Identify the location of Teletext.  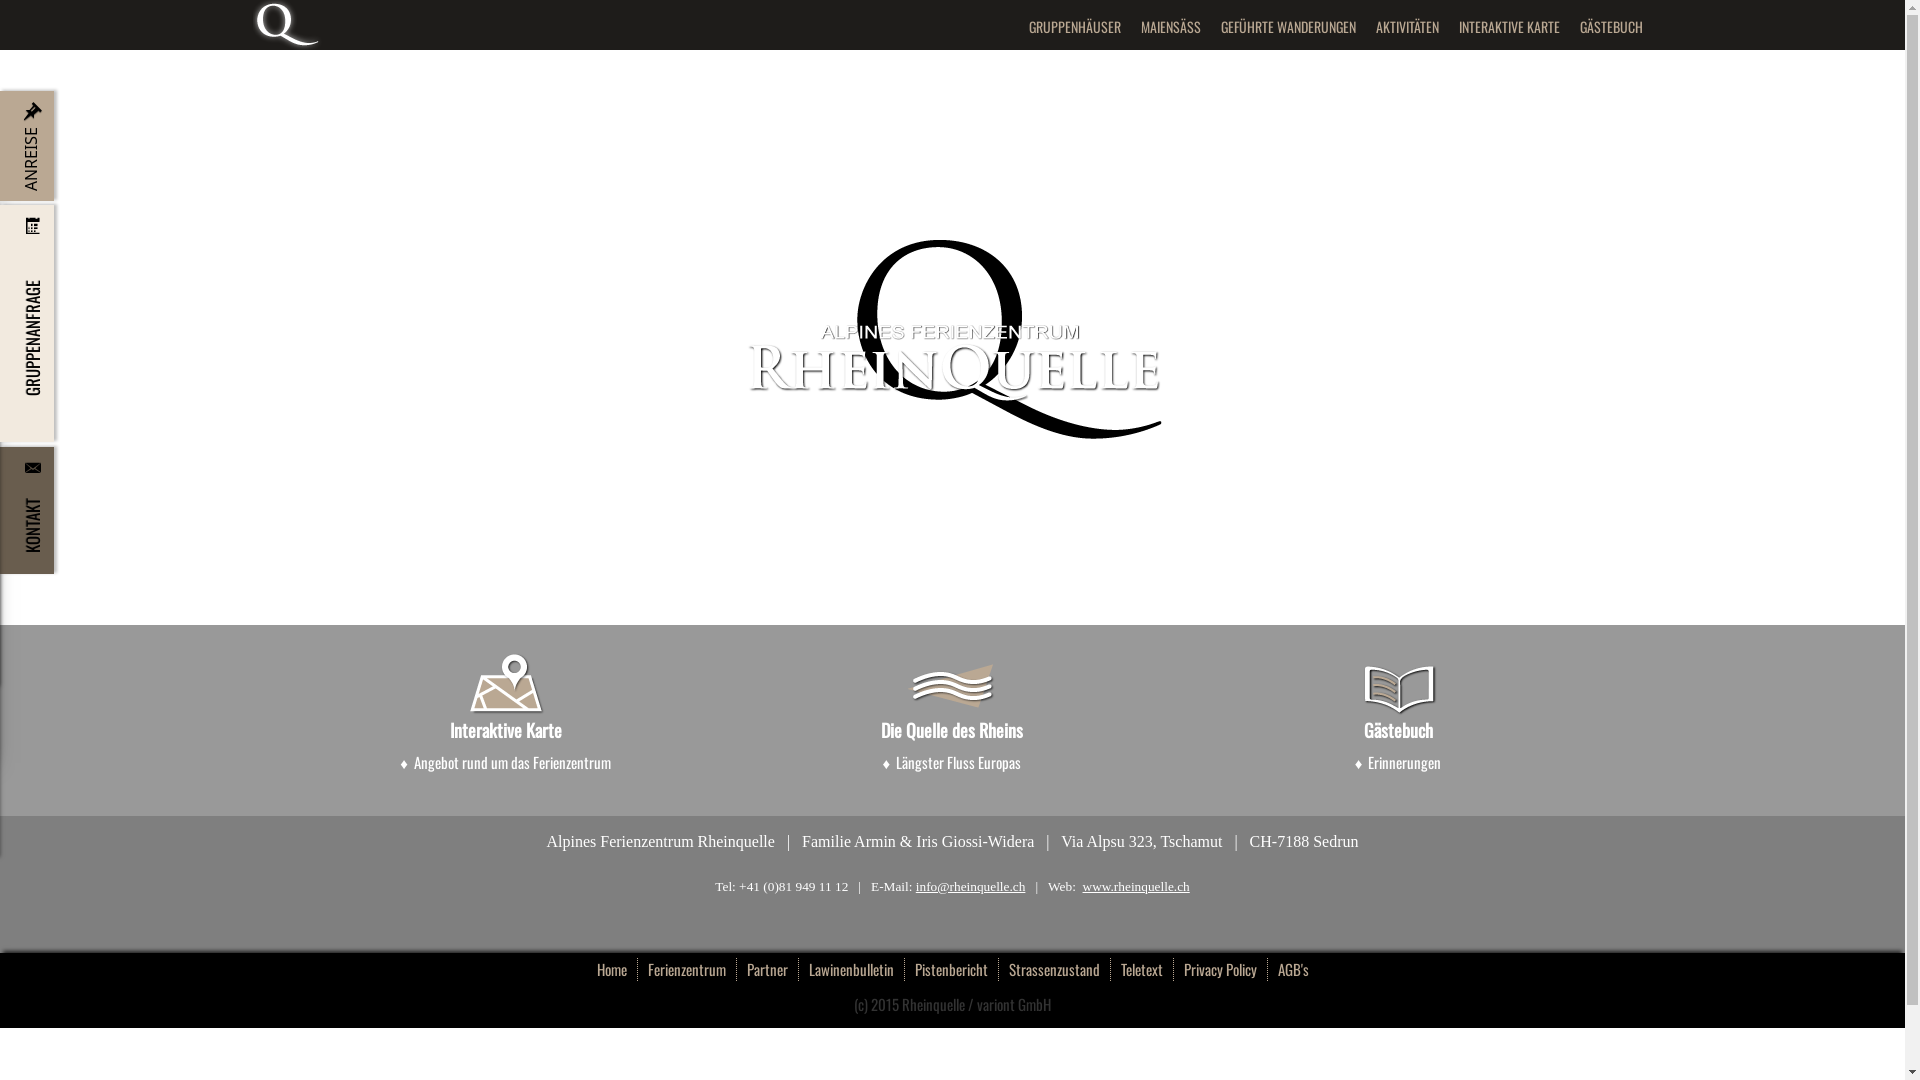
(1142, 970).